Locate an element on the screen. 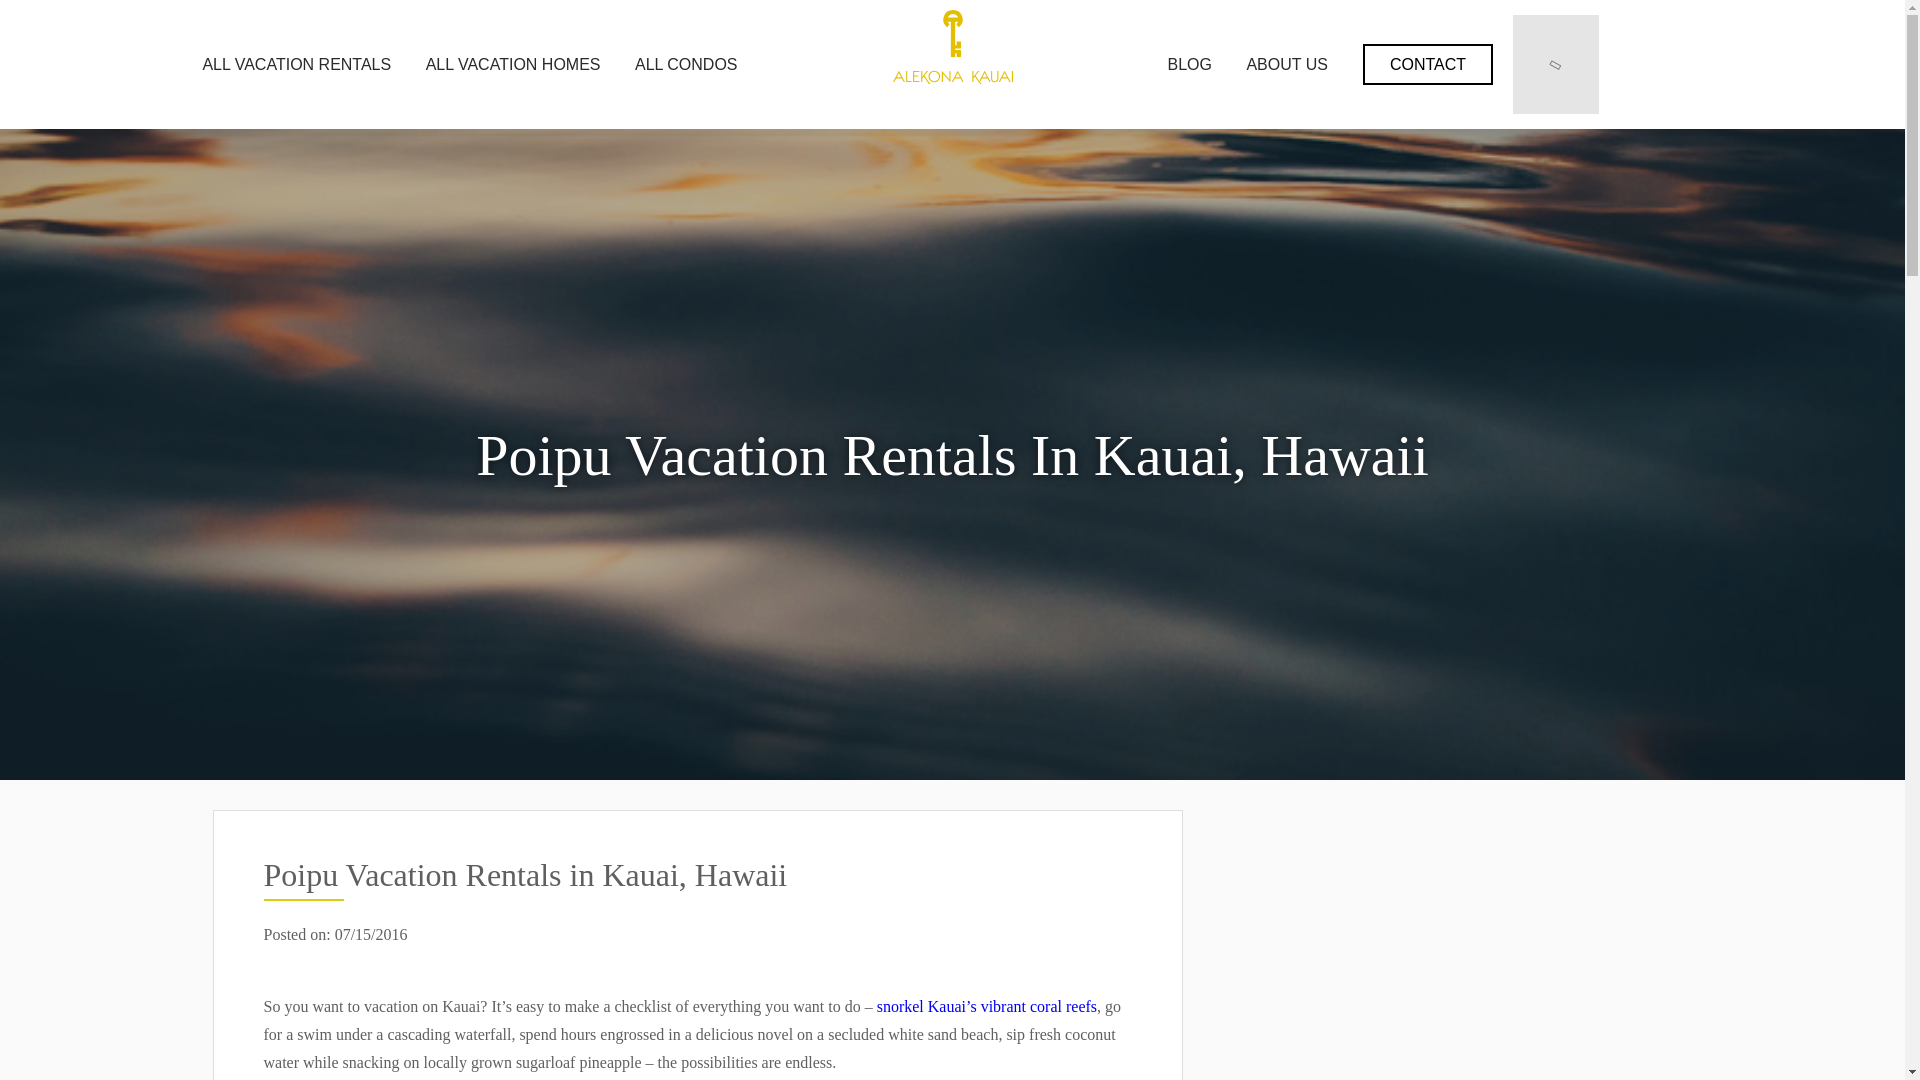  CONTACT is located at coordinates (1428, 64).